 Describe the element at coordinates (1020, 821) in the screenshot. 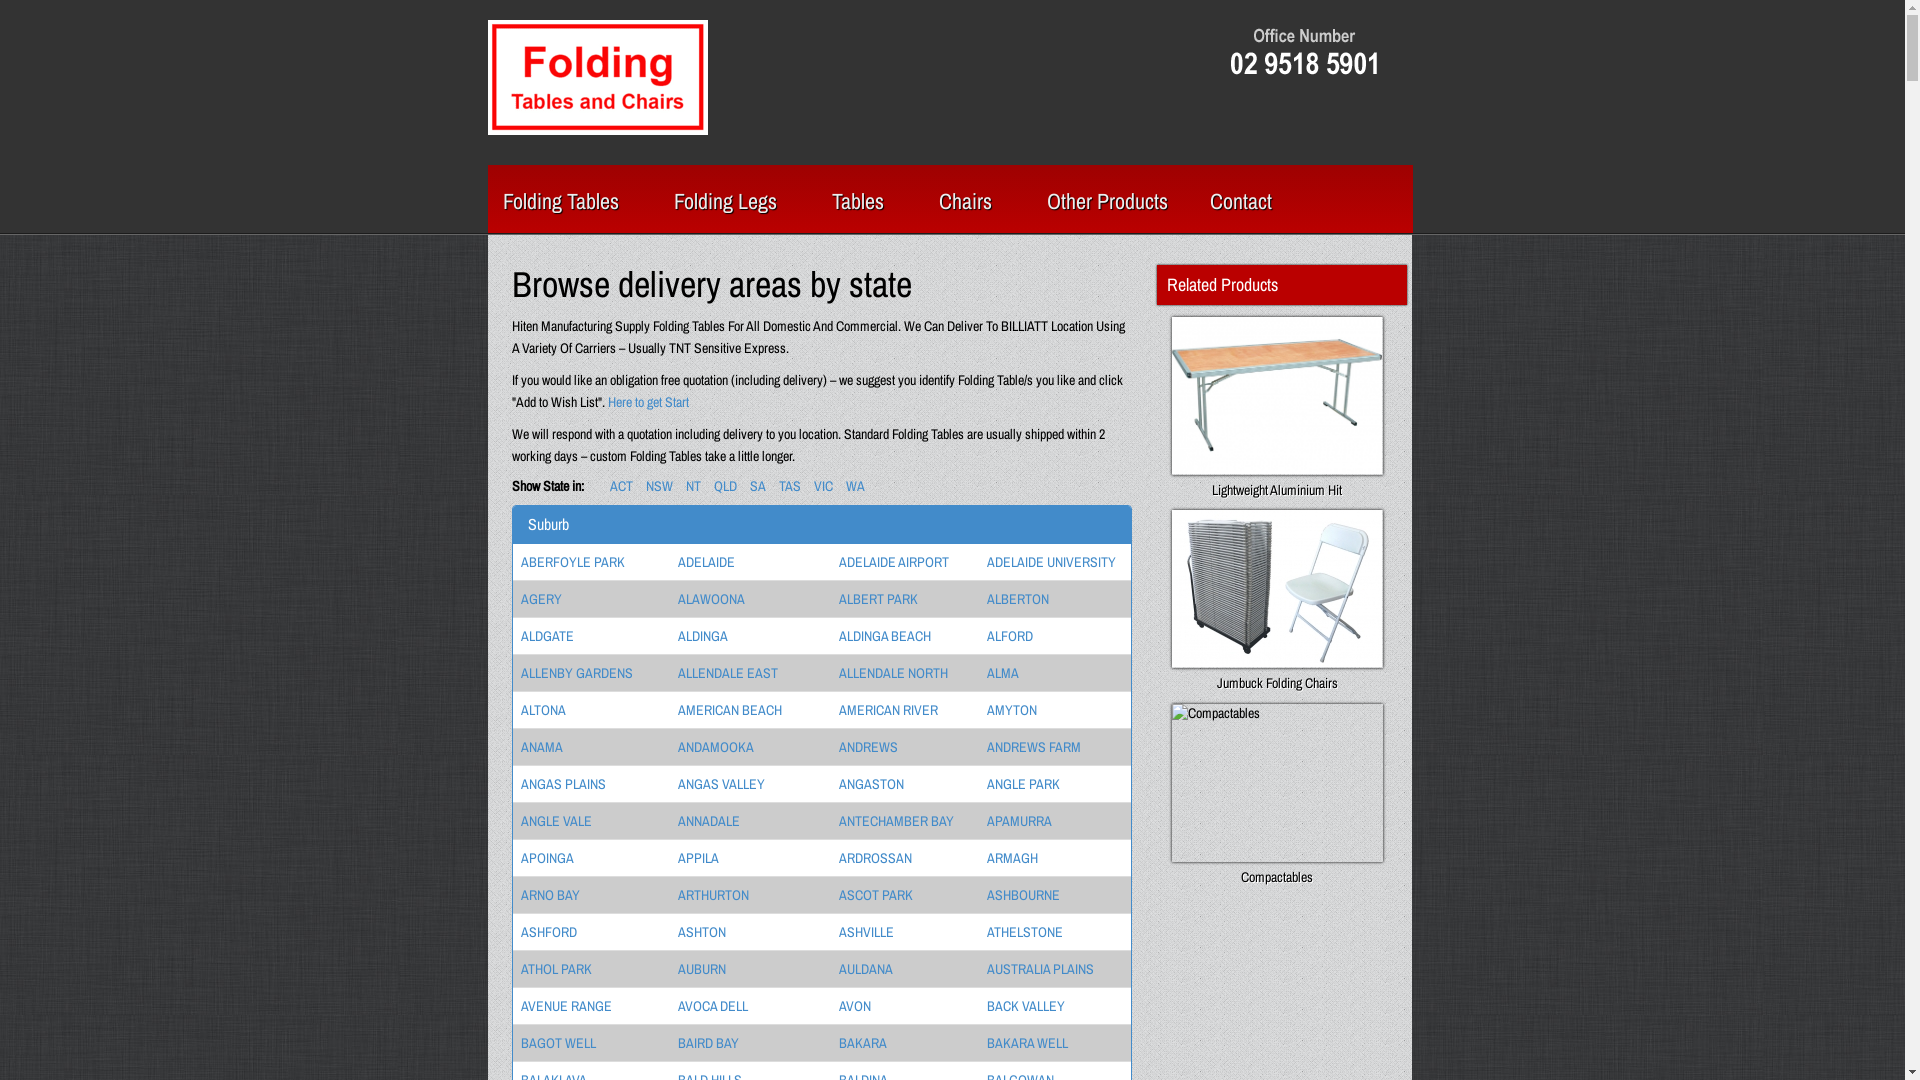

I see `APAMURRA` at that location.